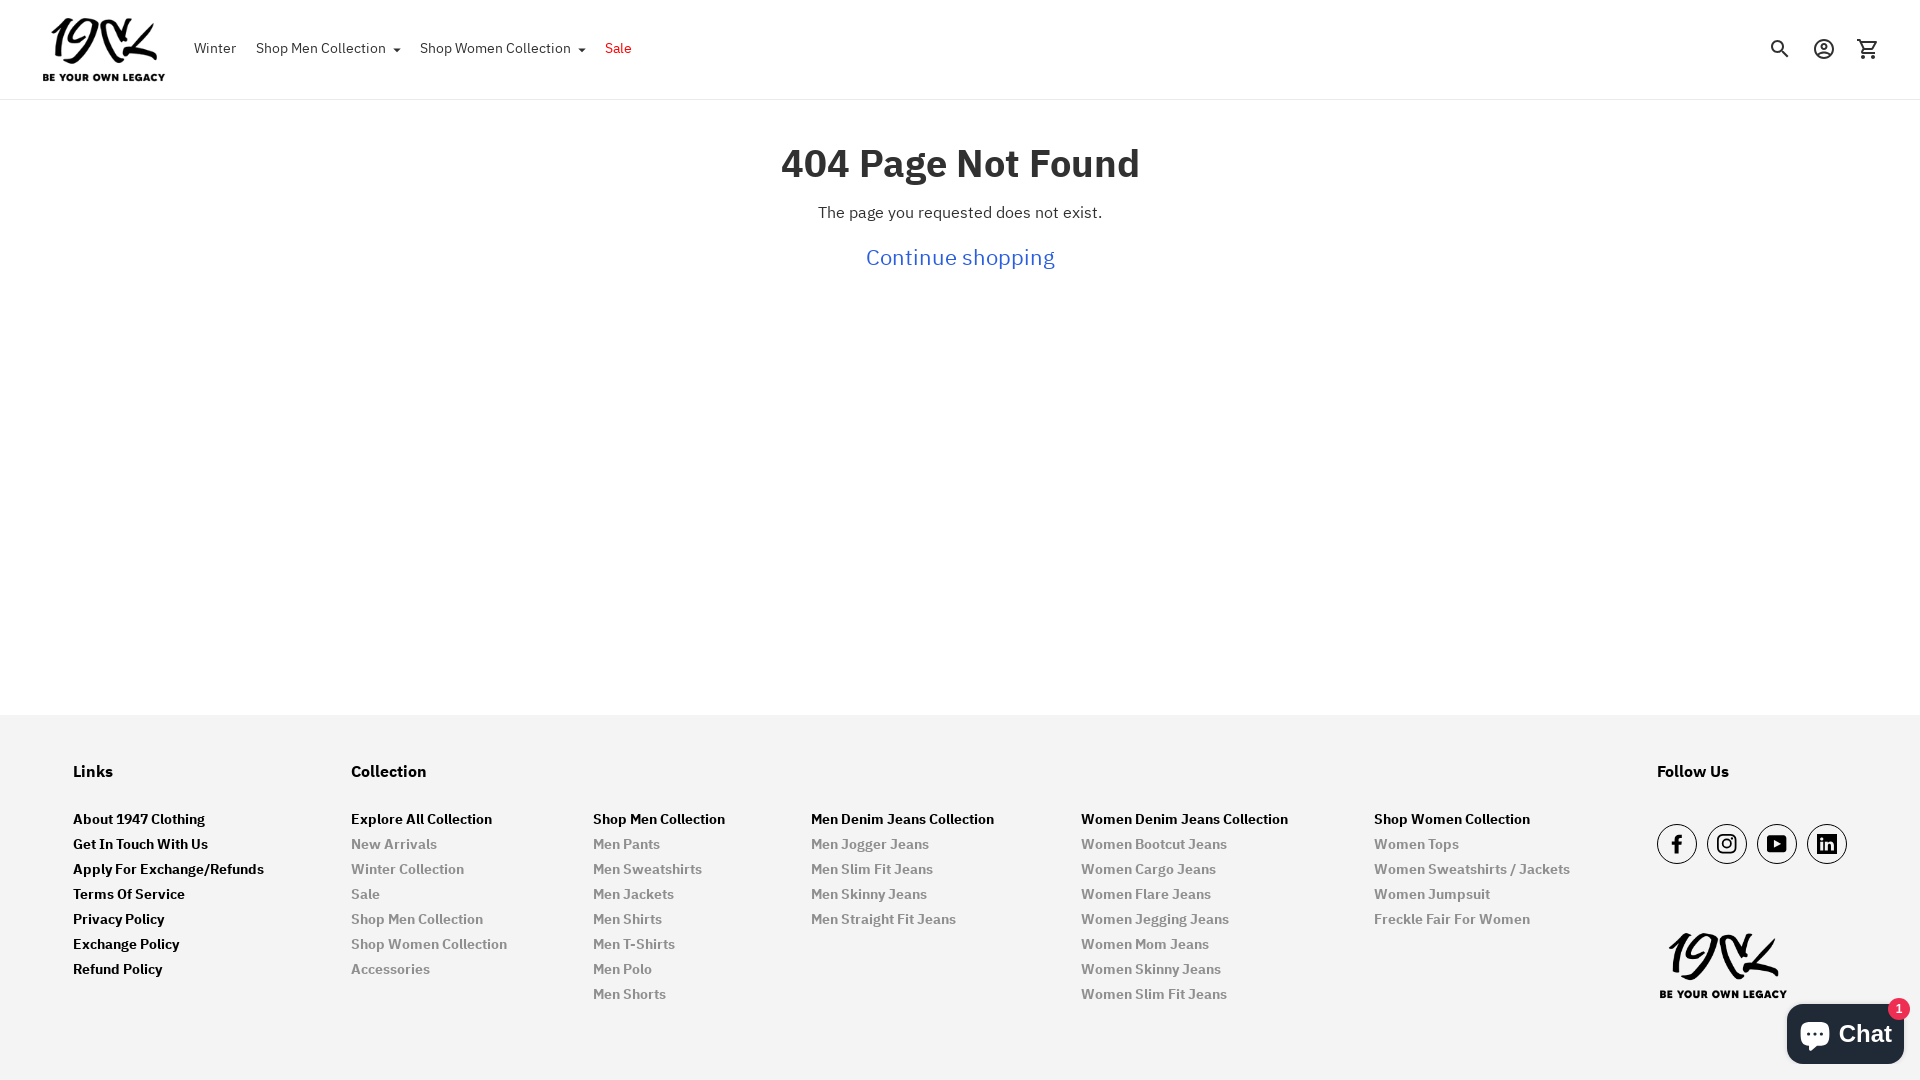  Describe the element at coordinates (139, 822) in the screenshot. I see `About 1947 Clothing` at that location.